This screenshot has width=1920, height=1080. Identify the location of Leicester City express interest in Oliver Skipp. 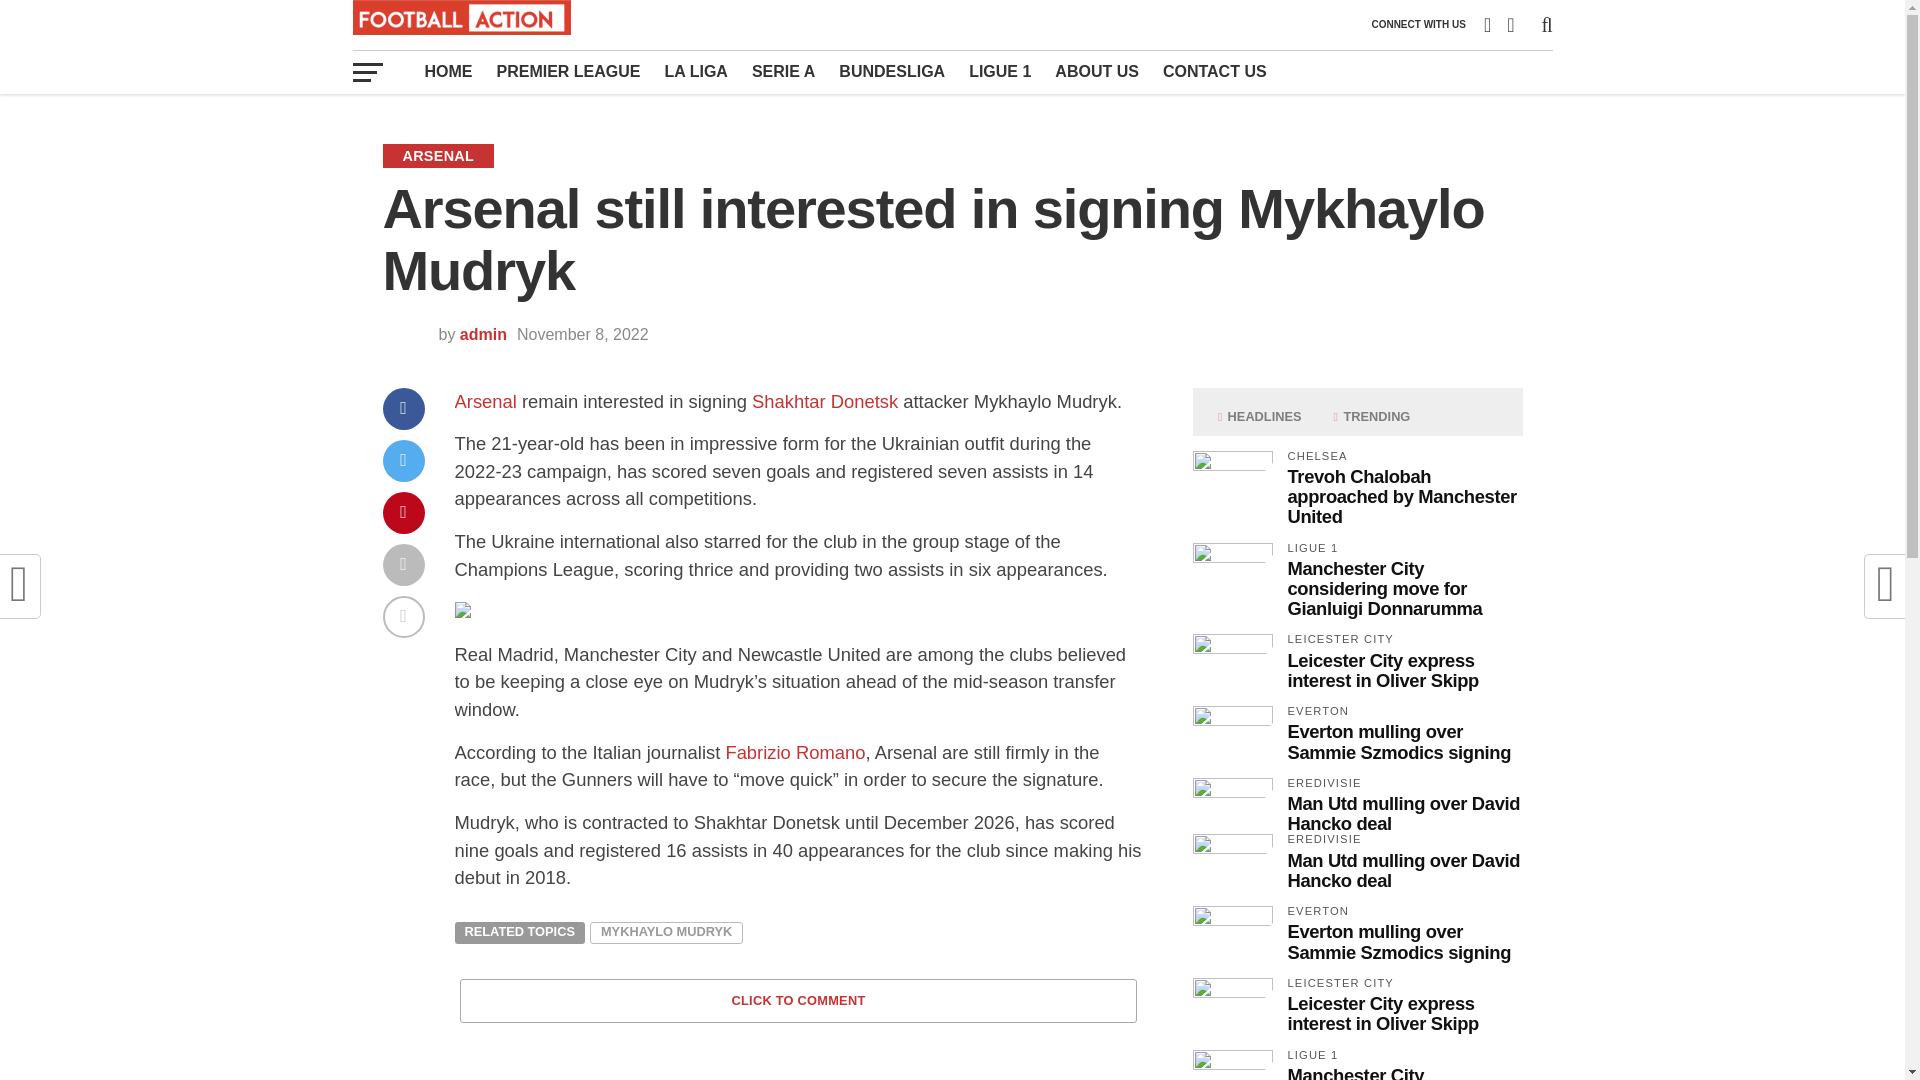
(1383, 670).